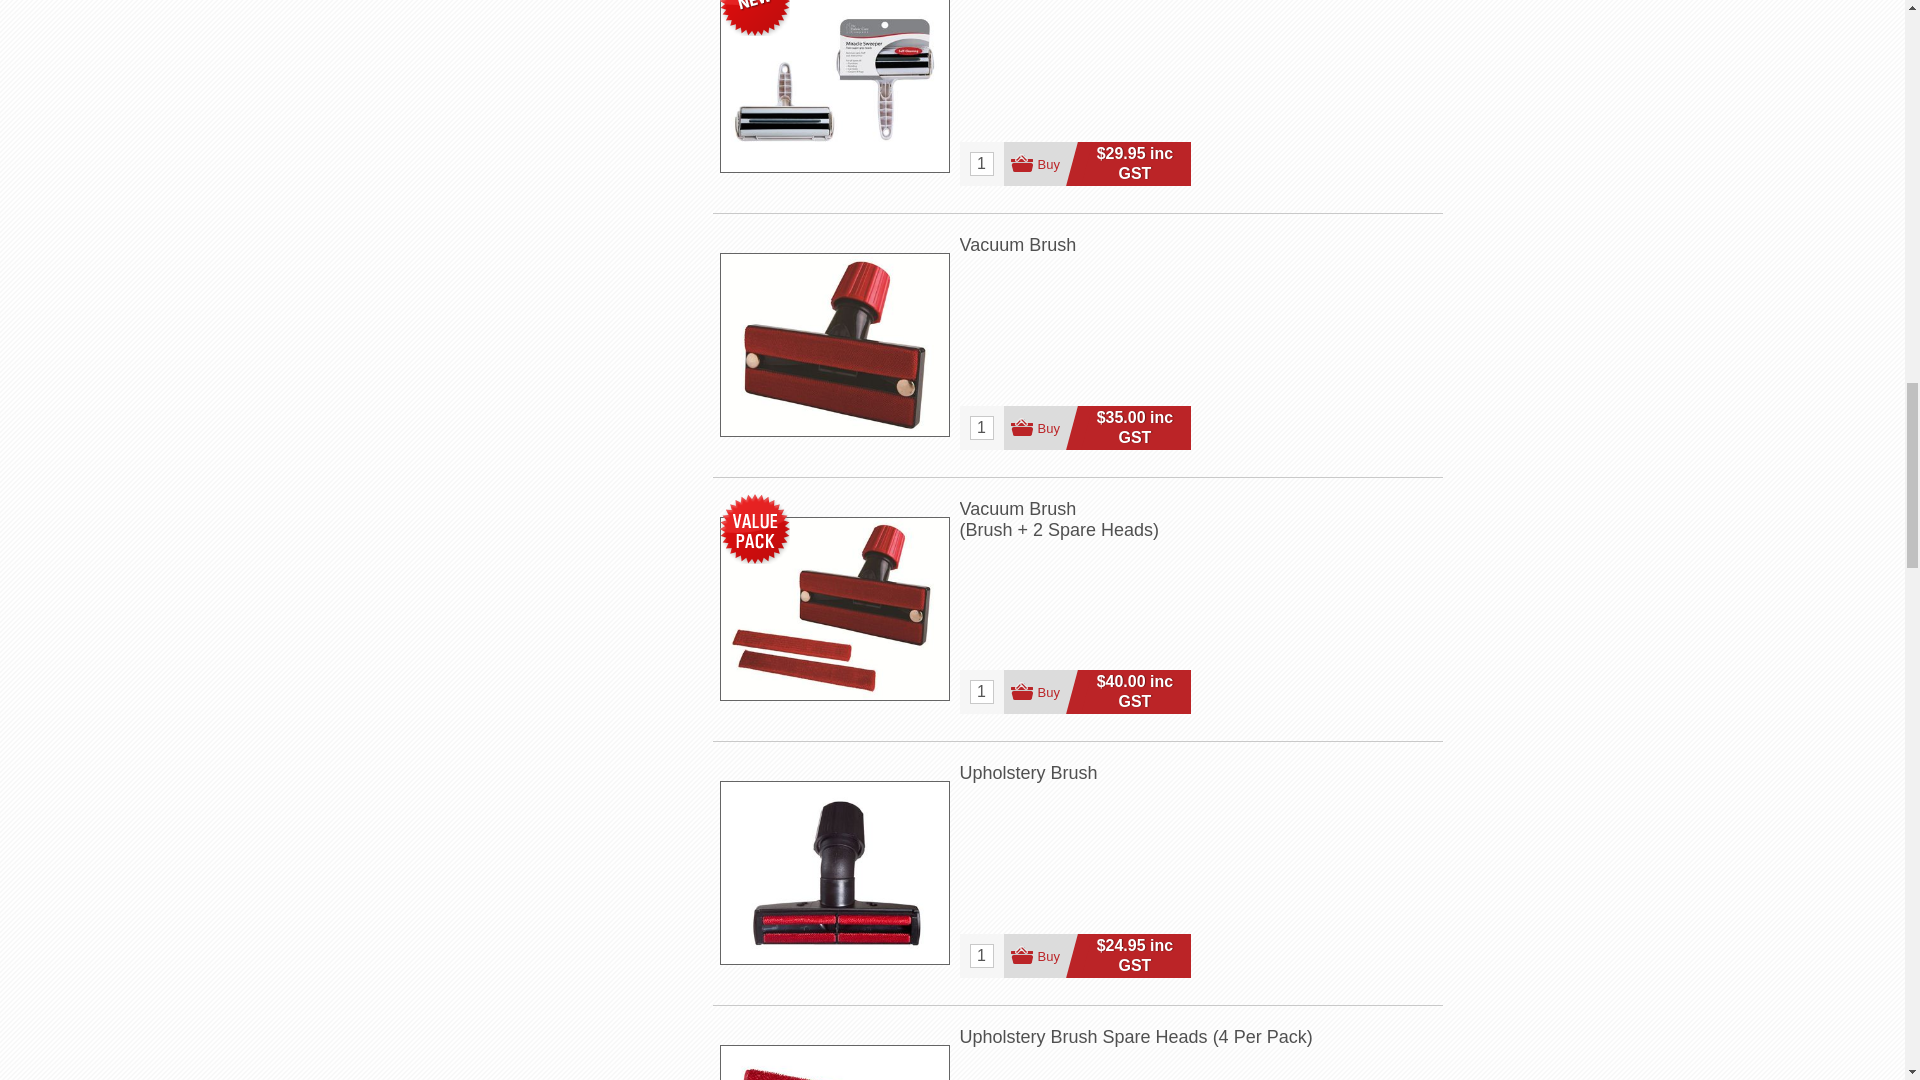 Image resolution: width=1920 pixels, height=1080 pixels. Describe the element at coordinates (1040, 428) in the screenshot. I see `Buy` at that location.